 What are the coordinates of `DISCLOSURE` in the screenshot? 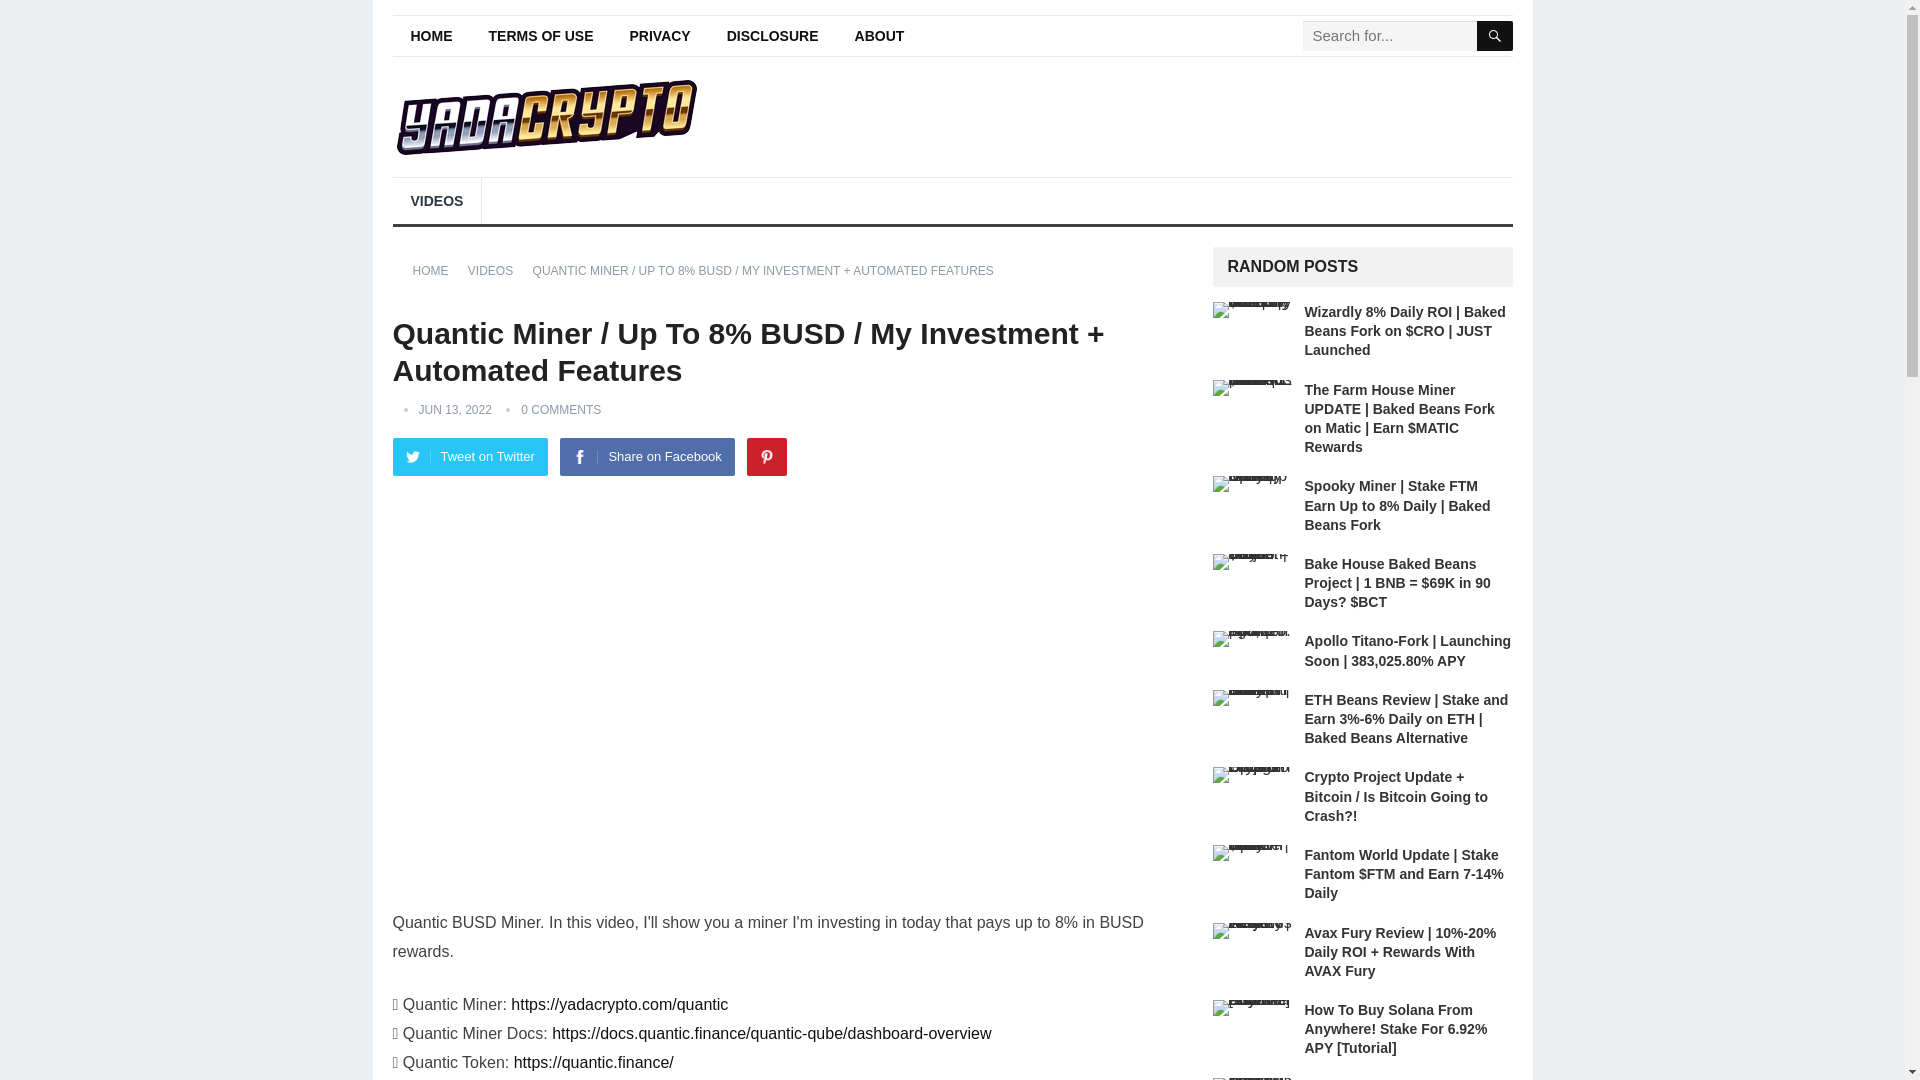 It's located at (772, 36).